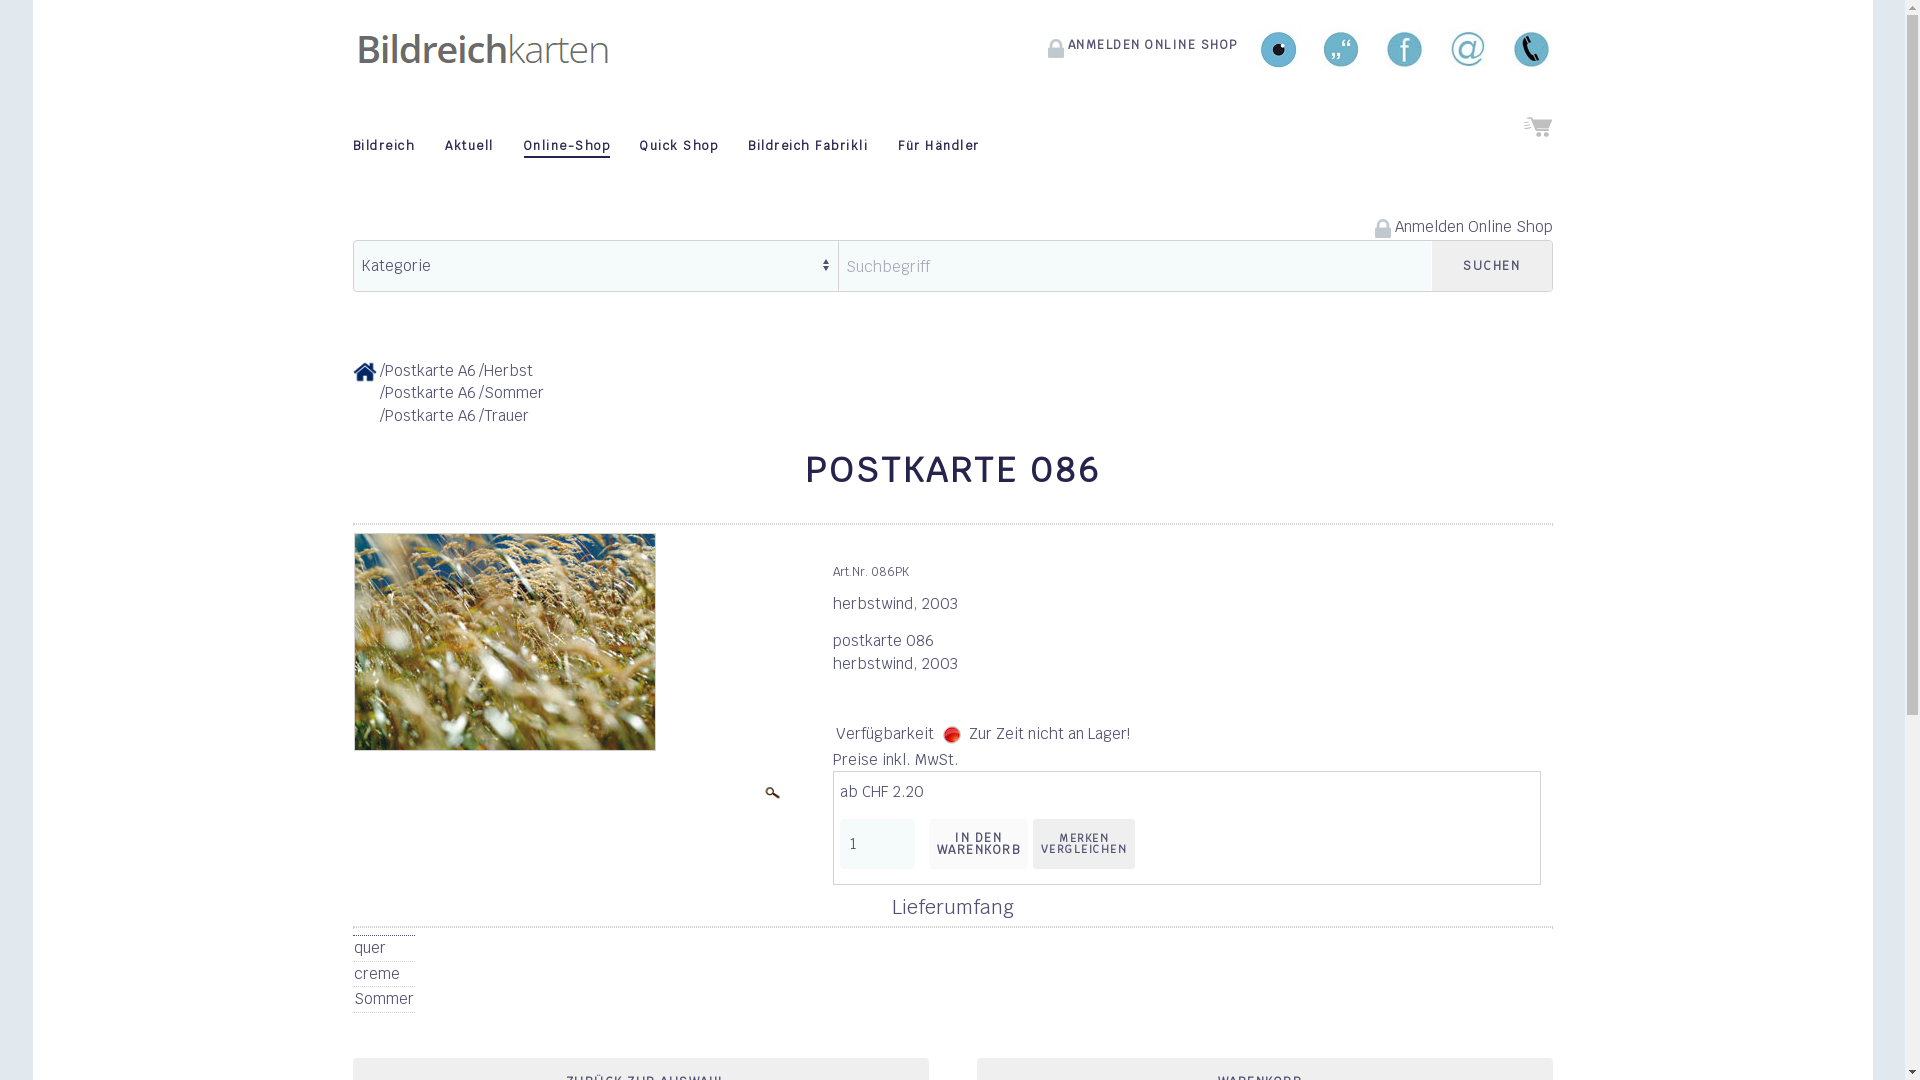 The height and width of the screenshot is (1080, 1920). I want to click on Bildreich Fabrikli, so click(808, 146).